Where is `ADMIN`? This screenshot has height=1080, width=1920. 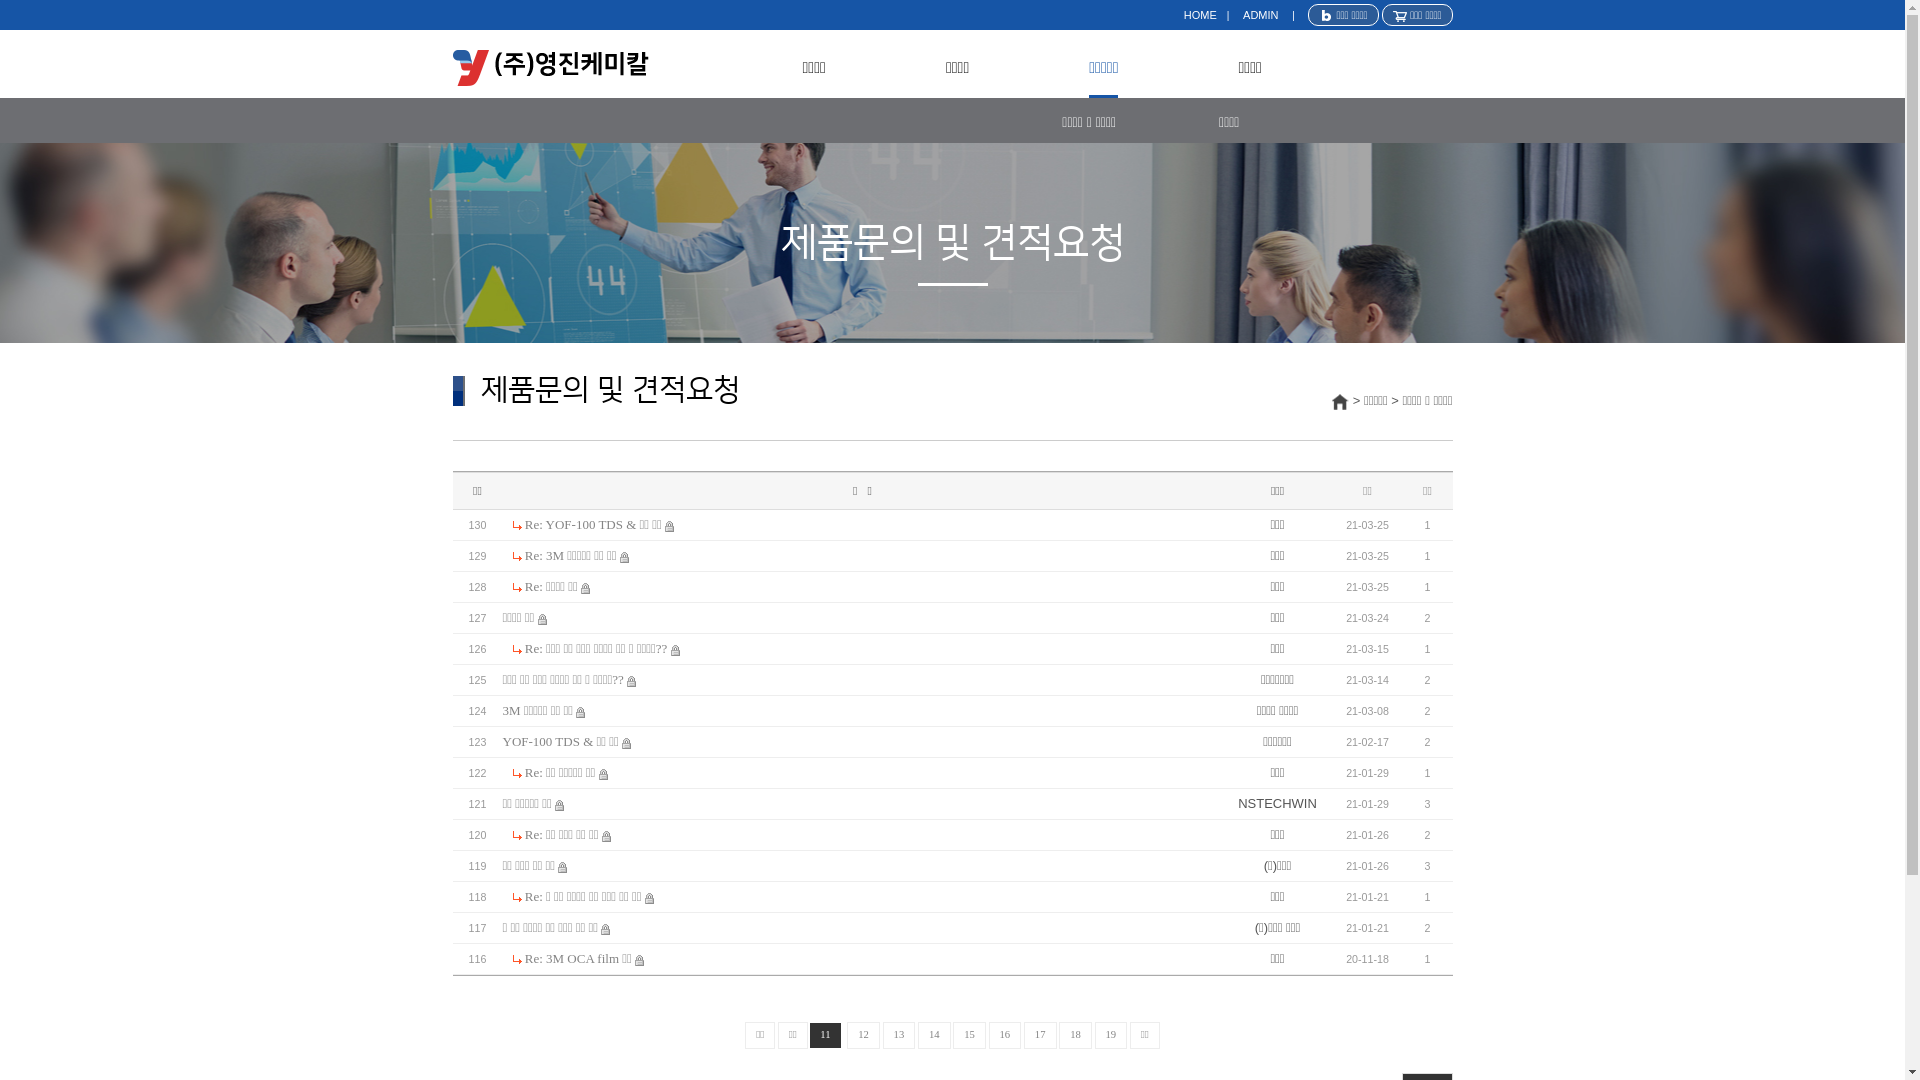 ADMIN is located at coordinates (1260, 15).